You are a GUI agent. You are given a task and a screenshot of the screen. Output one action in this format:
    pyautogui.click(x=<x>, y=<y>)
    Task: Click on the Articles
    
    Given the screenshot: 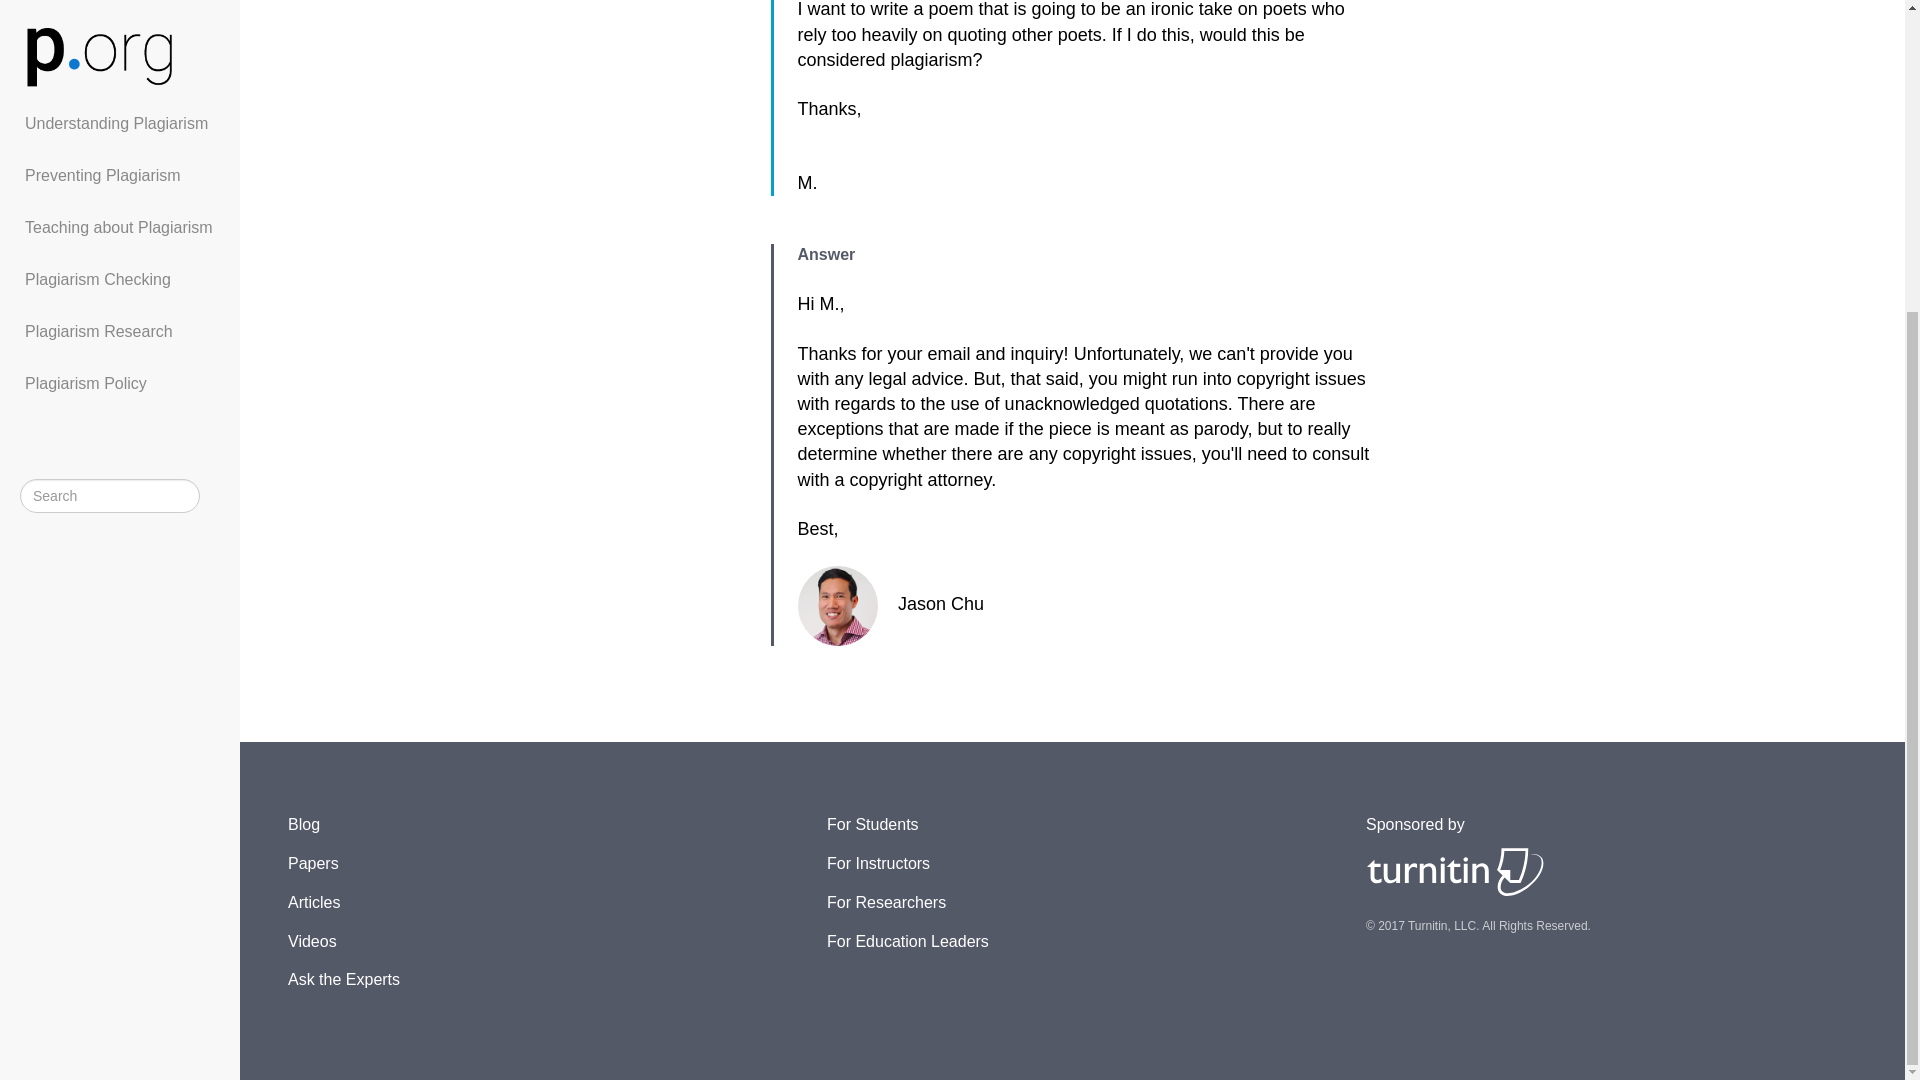 What is the action you would take?
    pyautogui.click(x=314, y=902)
    